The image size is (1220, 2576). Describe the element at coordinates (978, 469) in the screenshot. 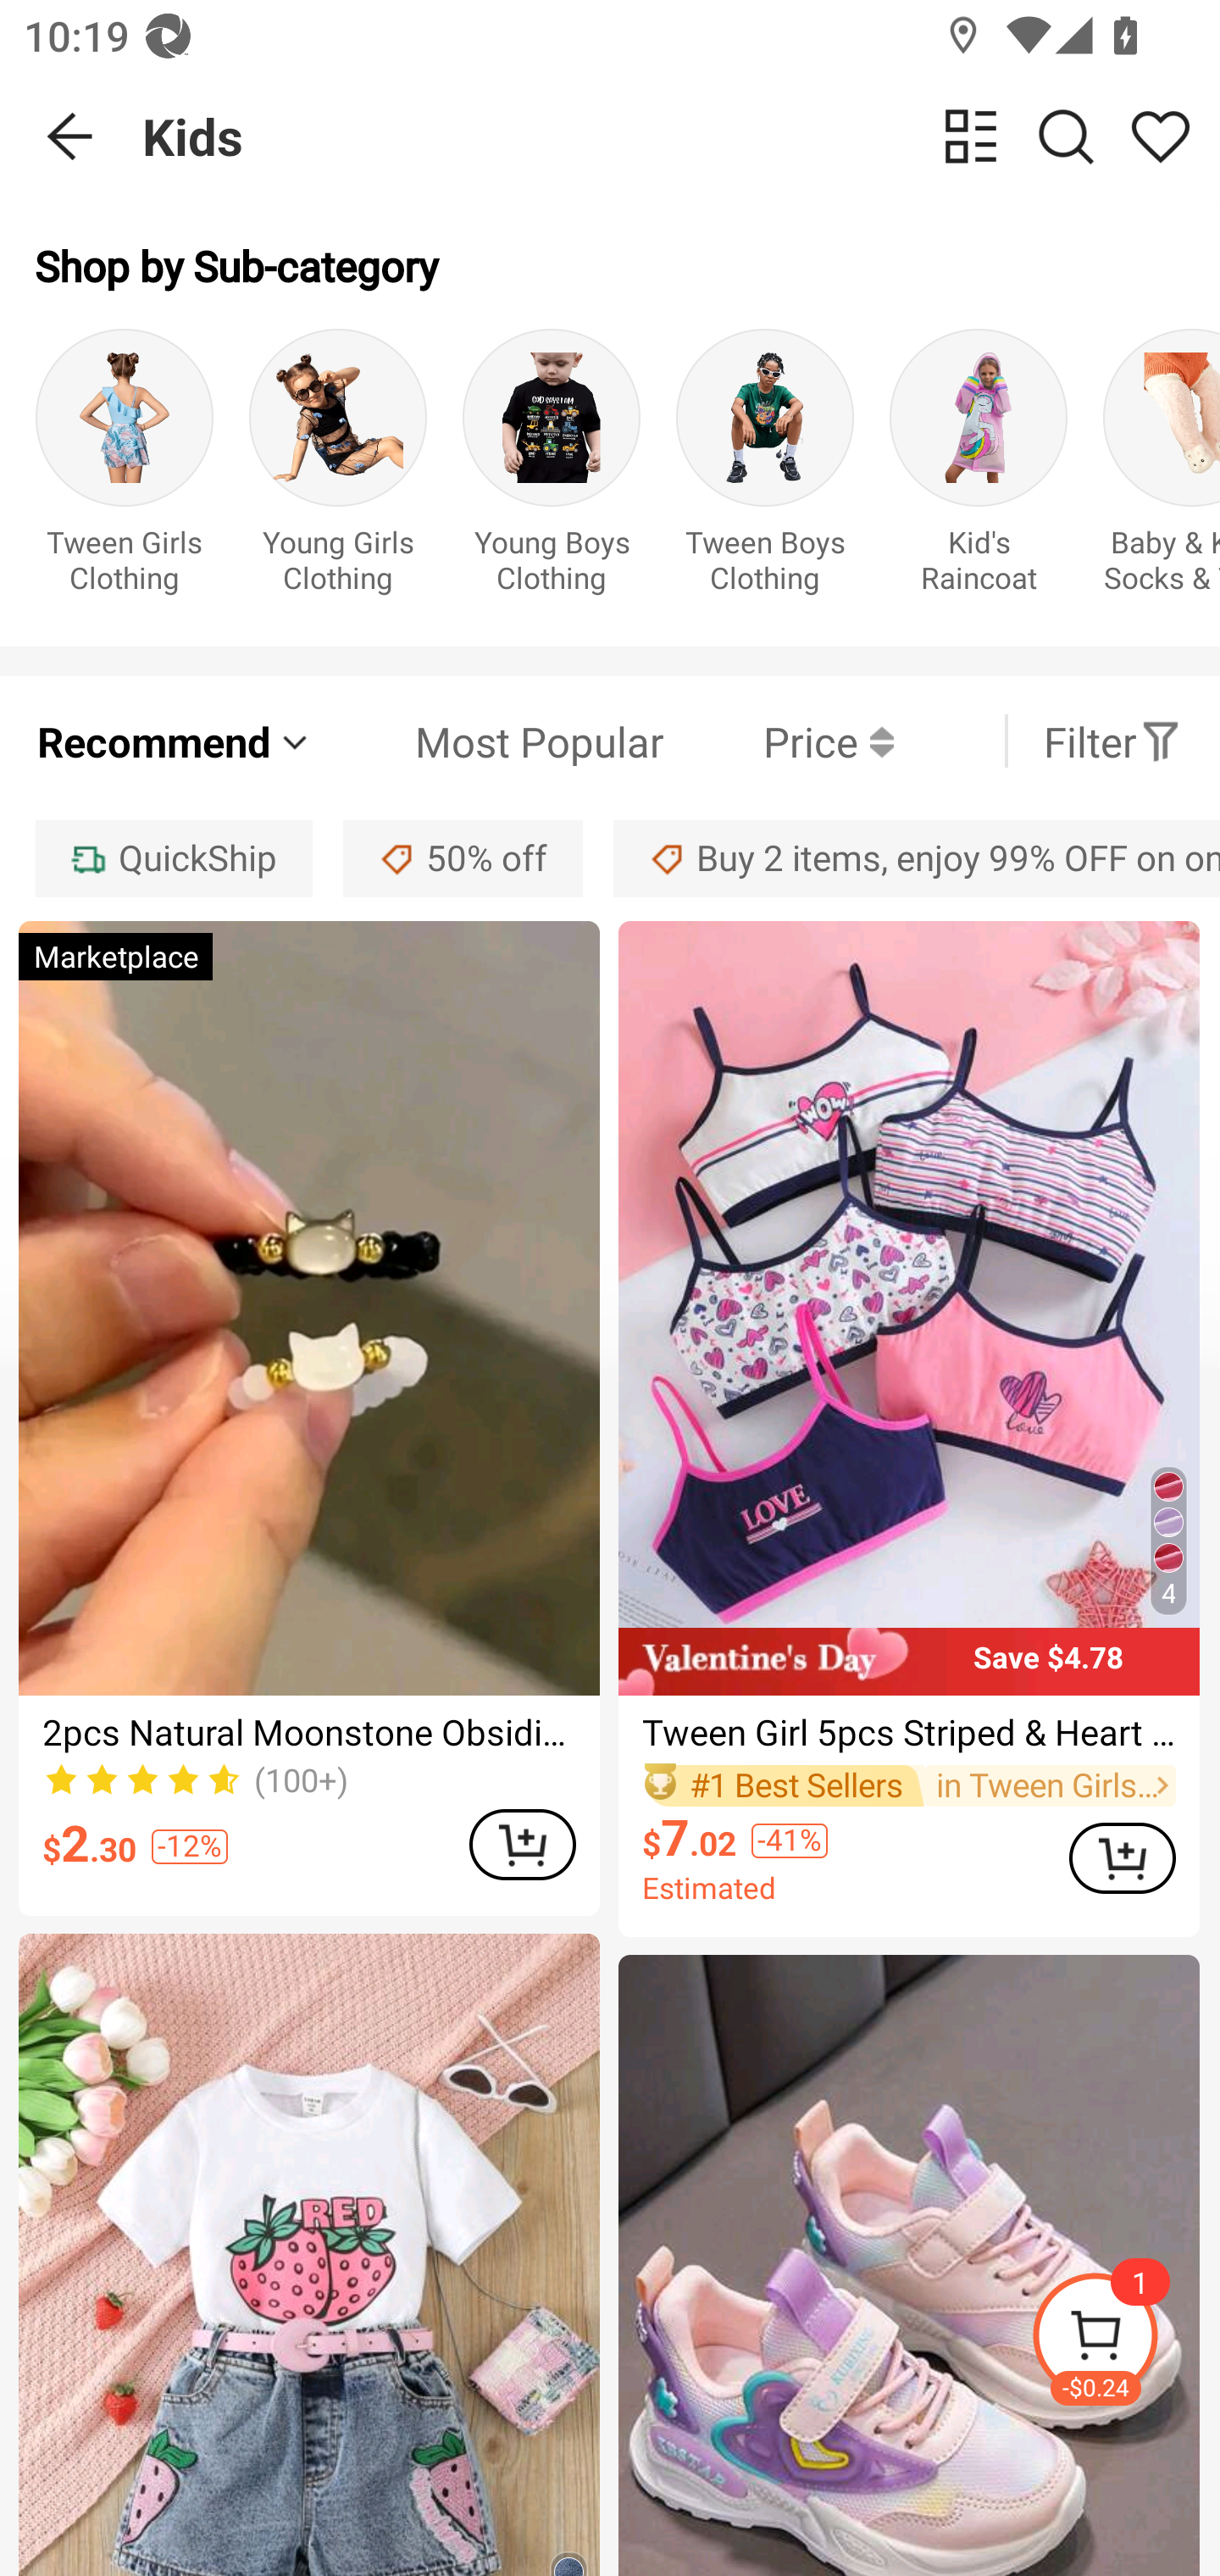

I see `Kid's Raincoat` at that location.